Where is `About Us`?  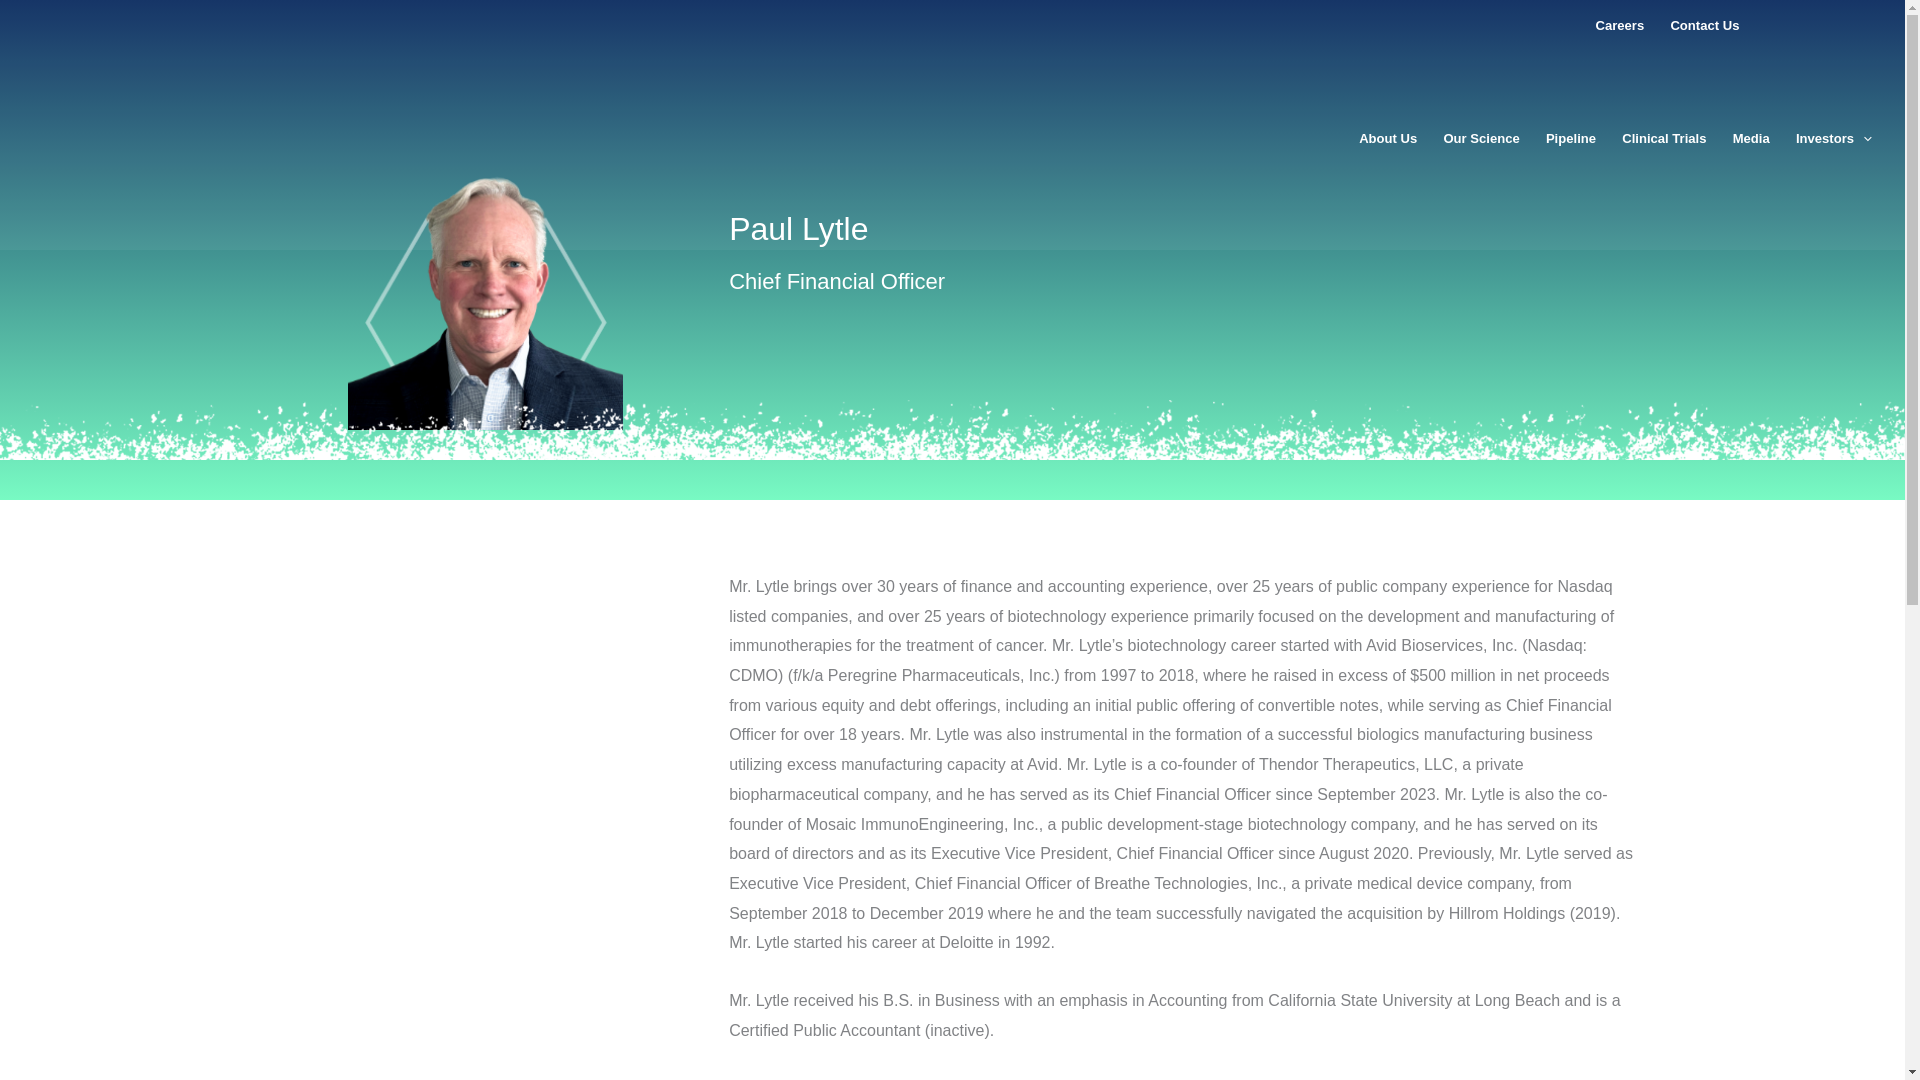
About Us is located at coordinates (1388, 140).